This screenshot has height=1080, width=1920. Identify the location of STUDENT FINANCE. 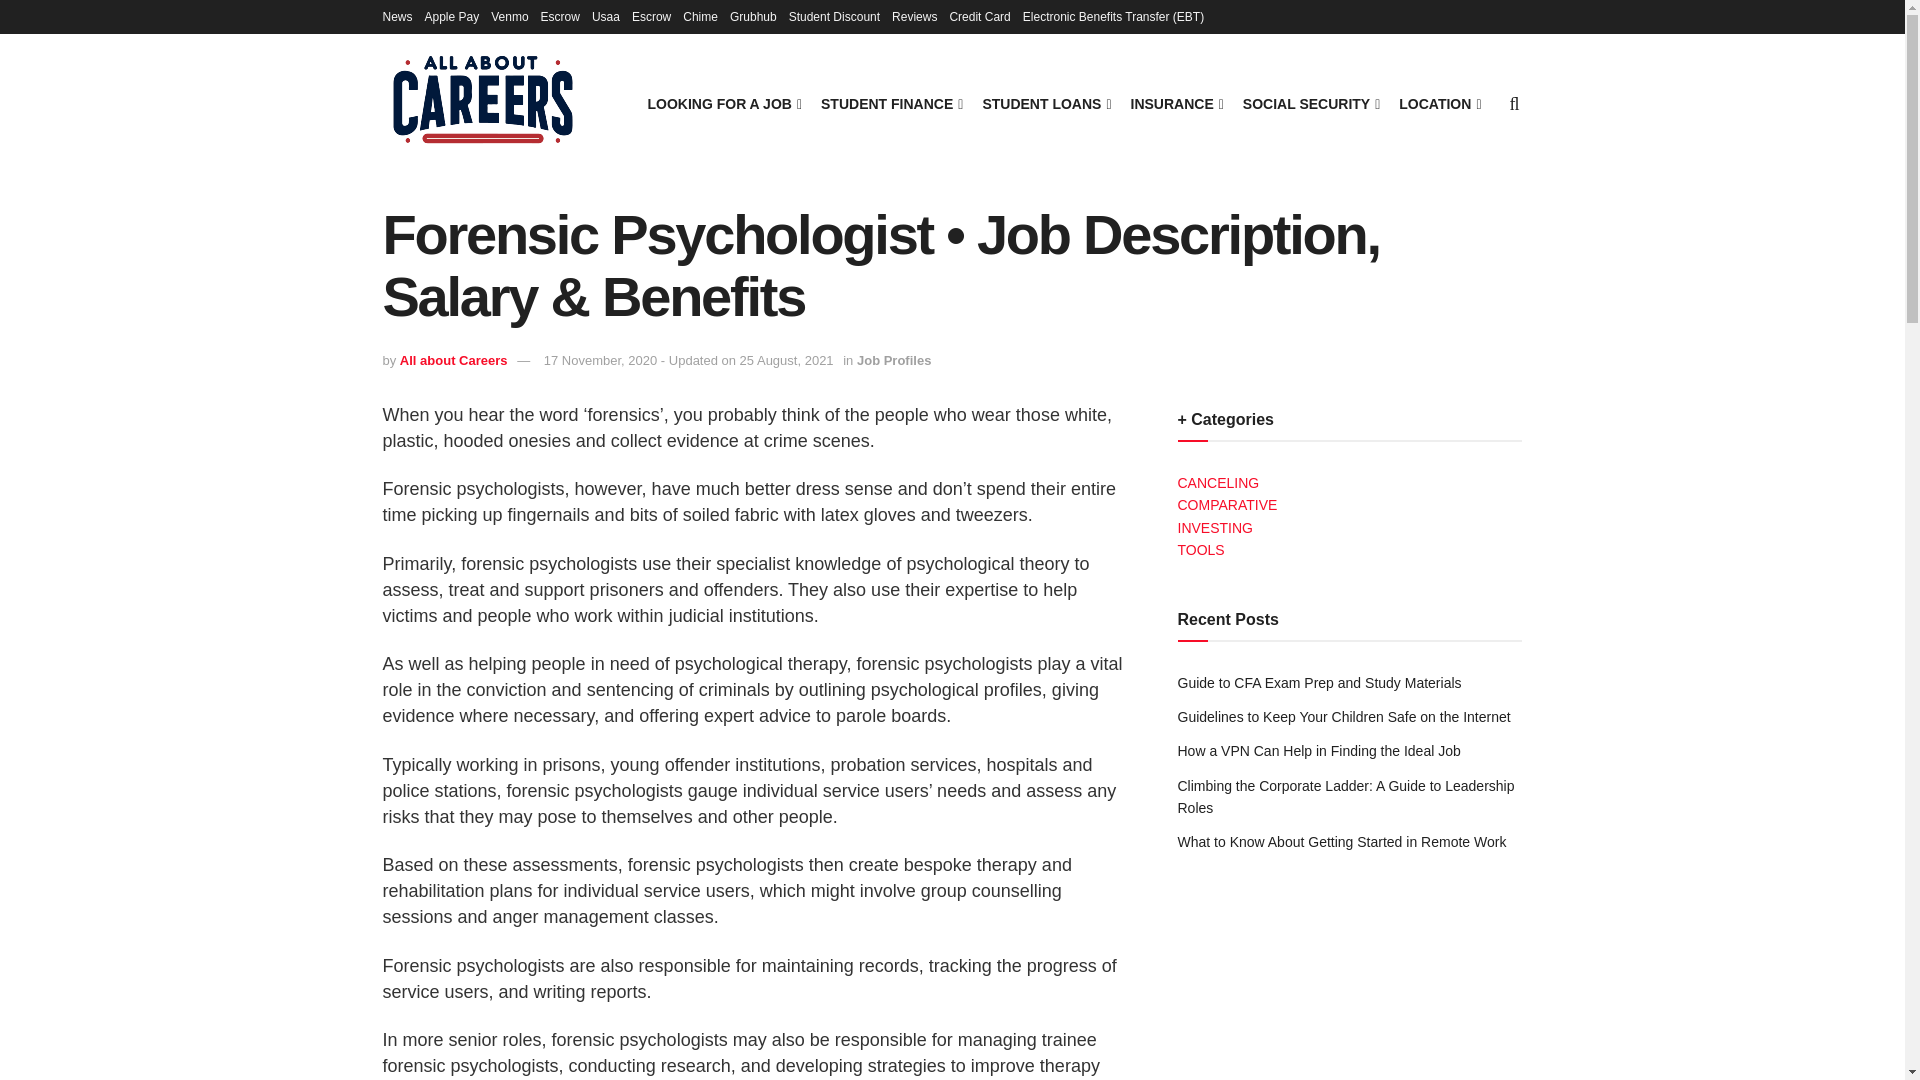
(890, 103).